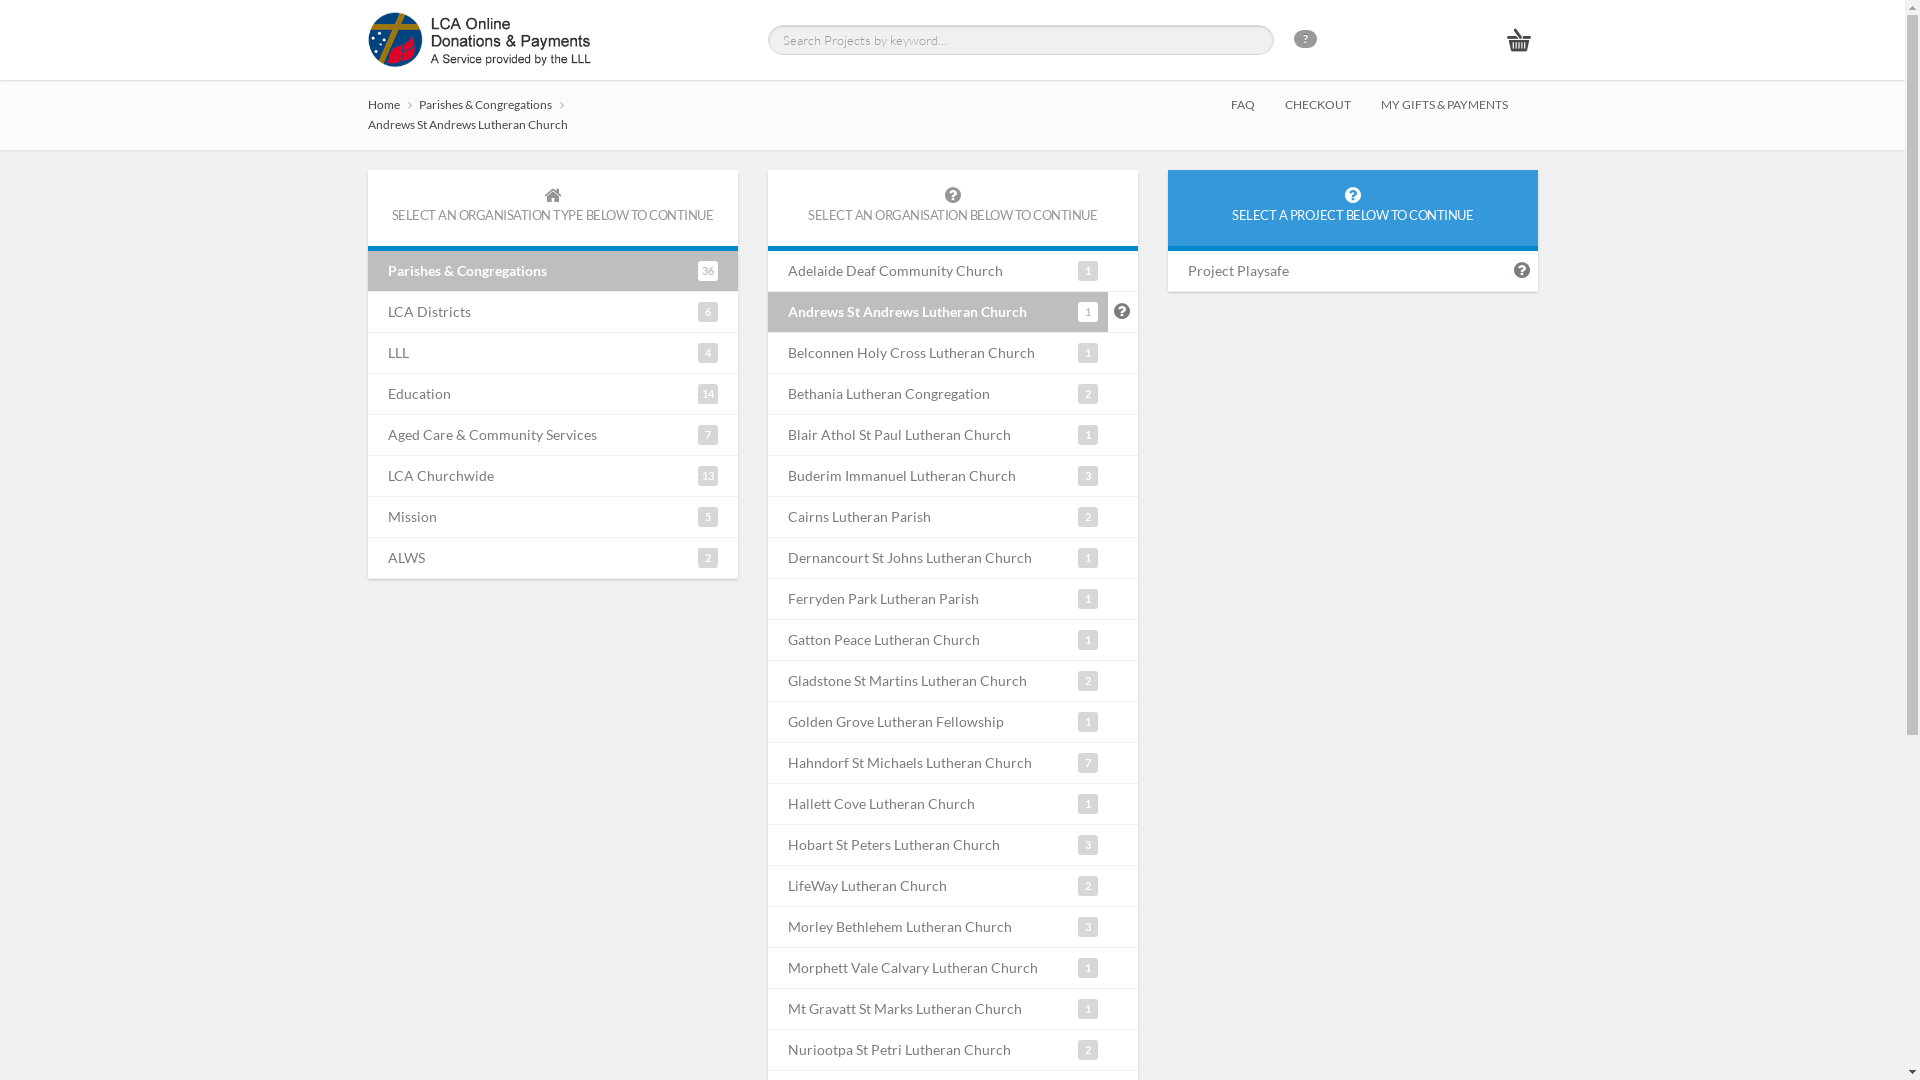 This screenshot has height=1080, width=1920. Describe the element at coordinates (493, 104) in the screenshot. I see `Parishes & Congregations` at that location.